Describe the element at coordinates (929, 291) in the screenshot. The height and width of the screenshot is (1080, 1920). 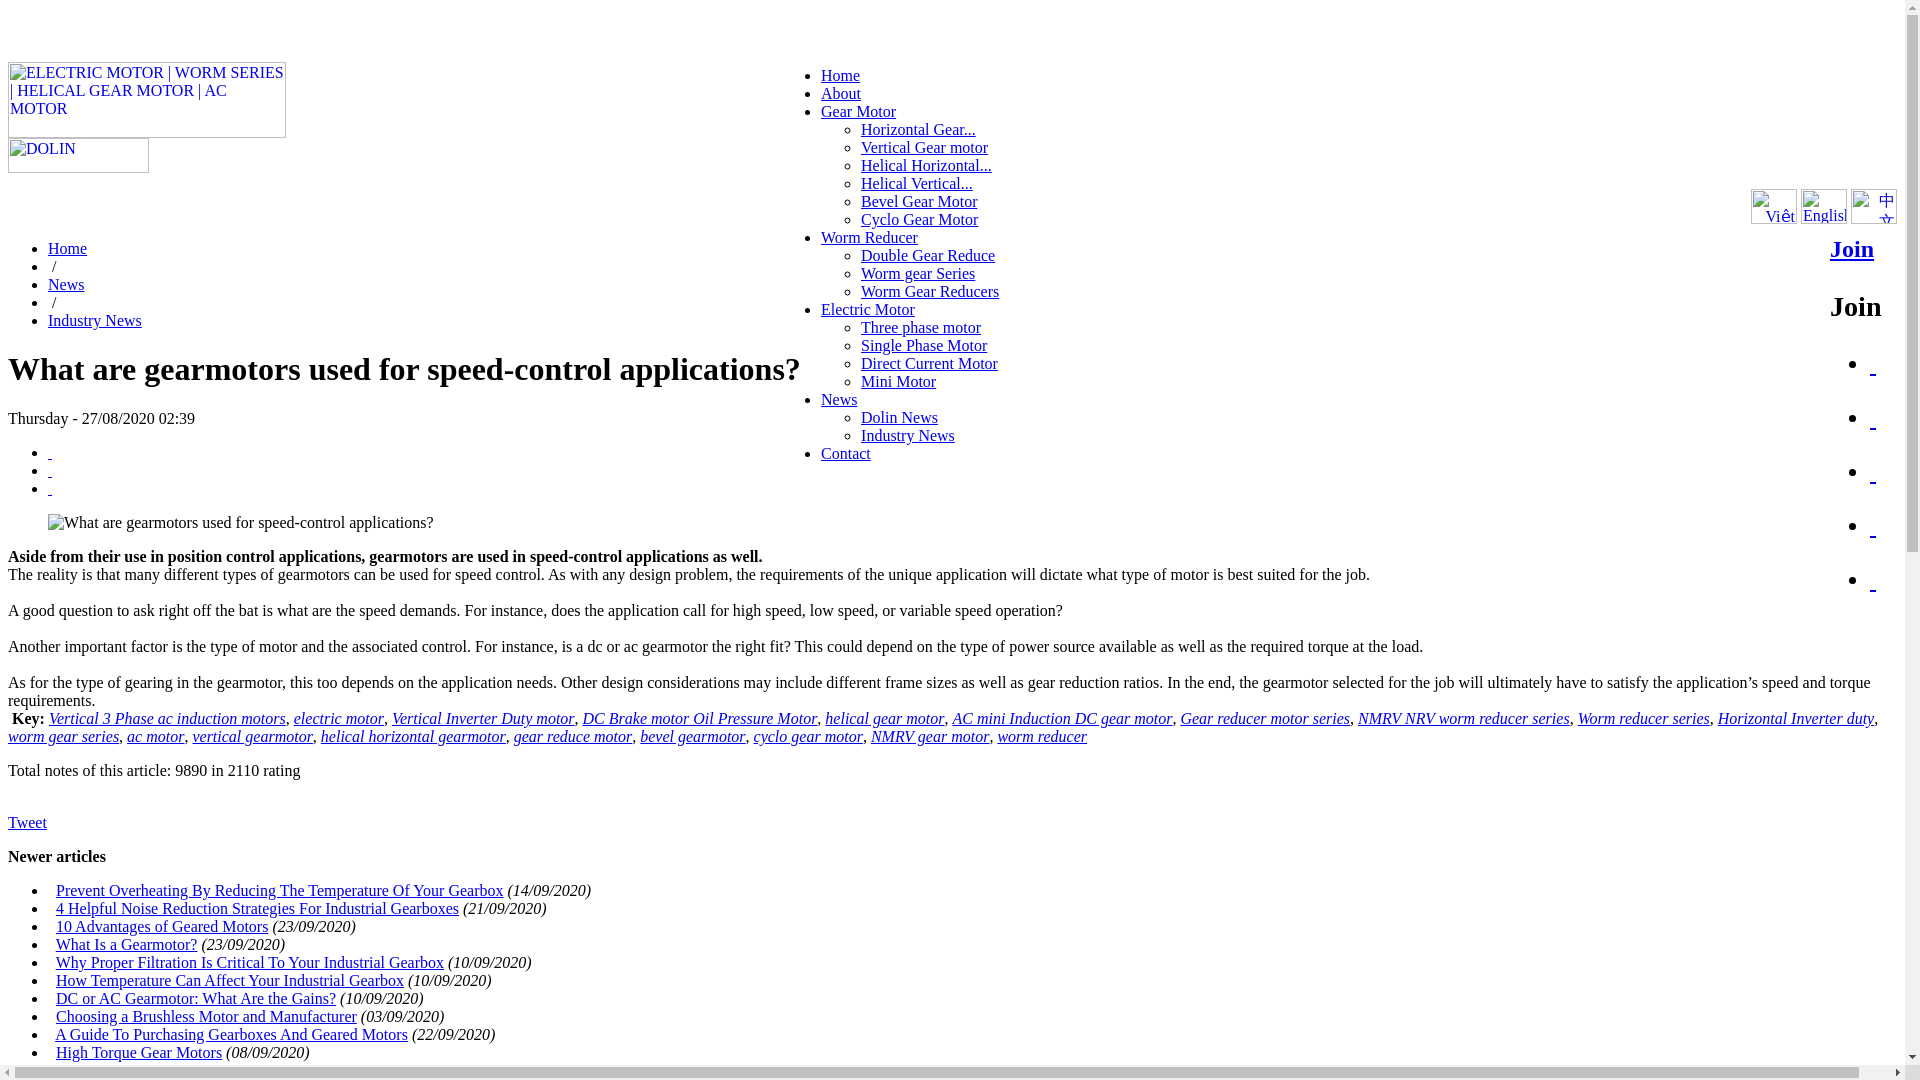
I see `Worm Gear Reducers` at that location.